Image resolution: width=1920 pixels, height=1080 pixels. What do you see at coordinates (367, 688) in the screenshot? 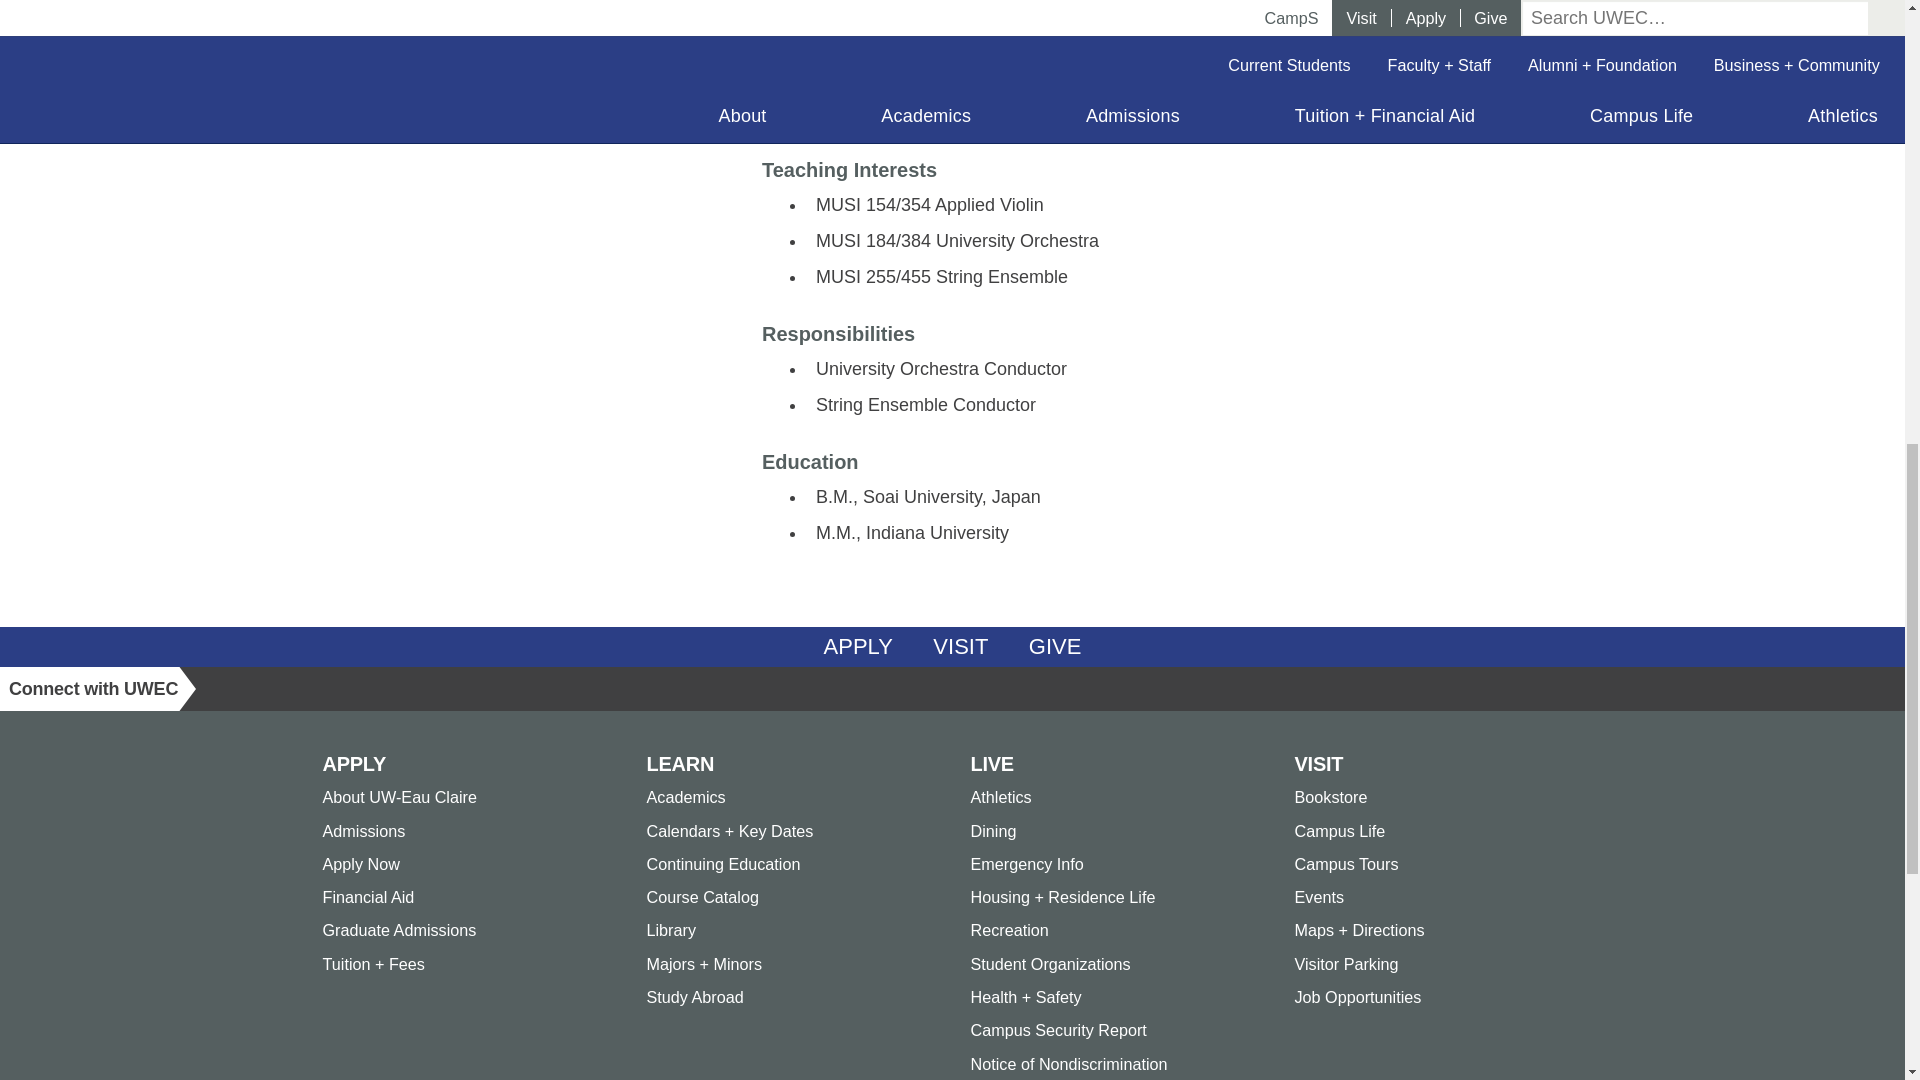
I see `Follow us on Instagram` at bounding box center [367, 688].